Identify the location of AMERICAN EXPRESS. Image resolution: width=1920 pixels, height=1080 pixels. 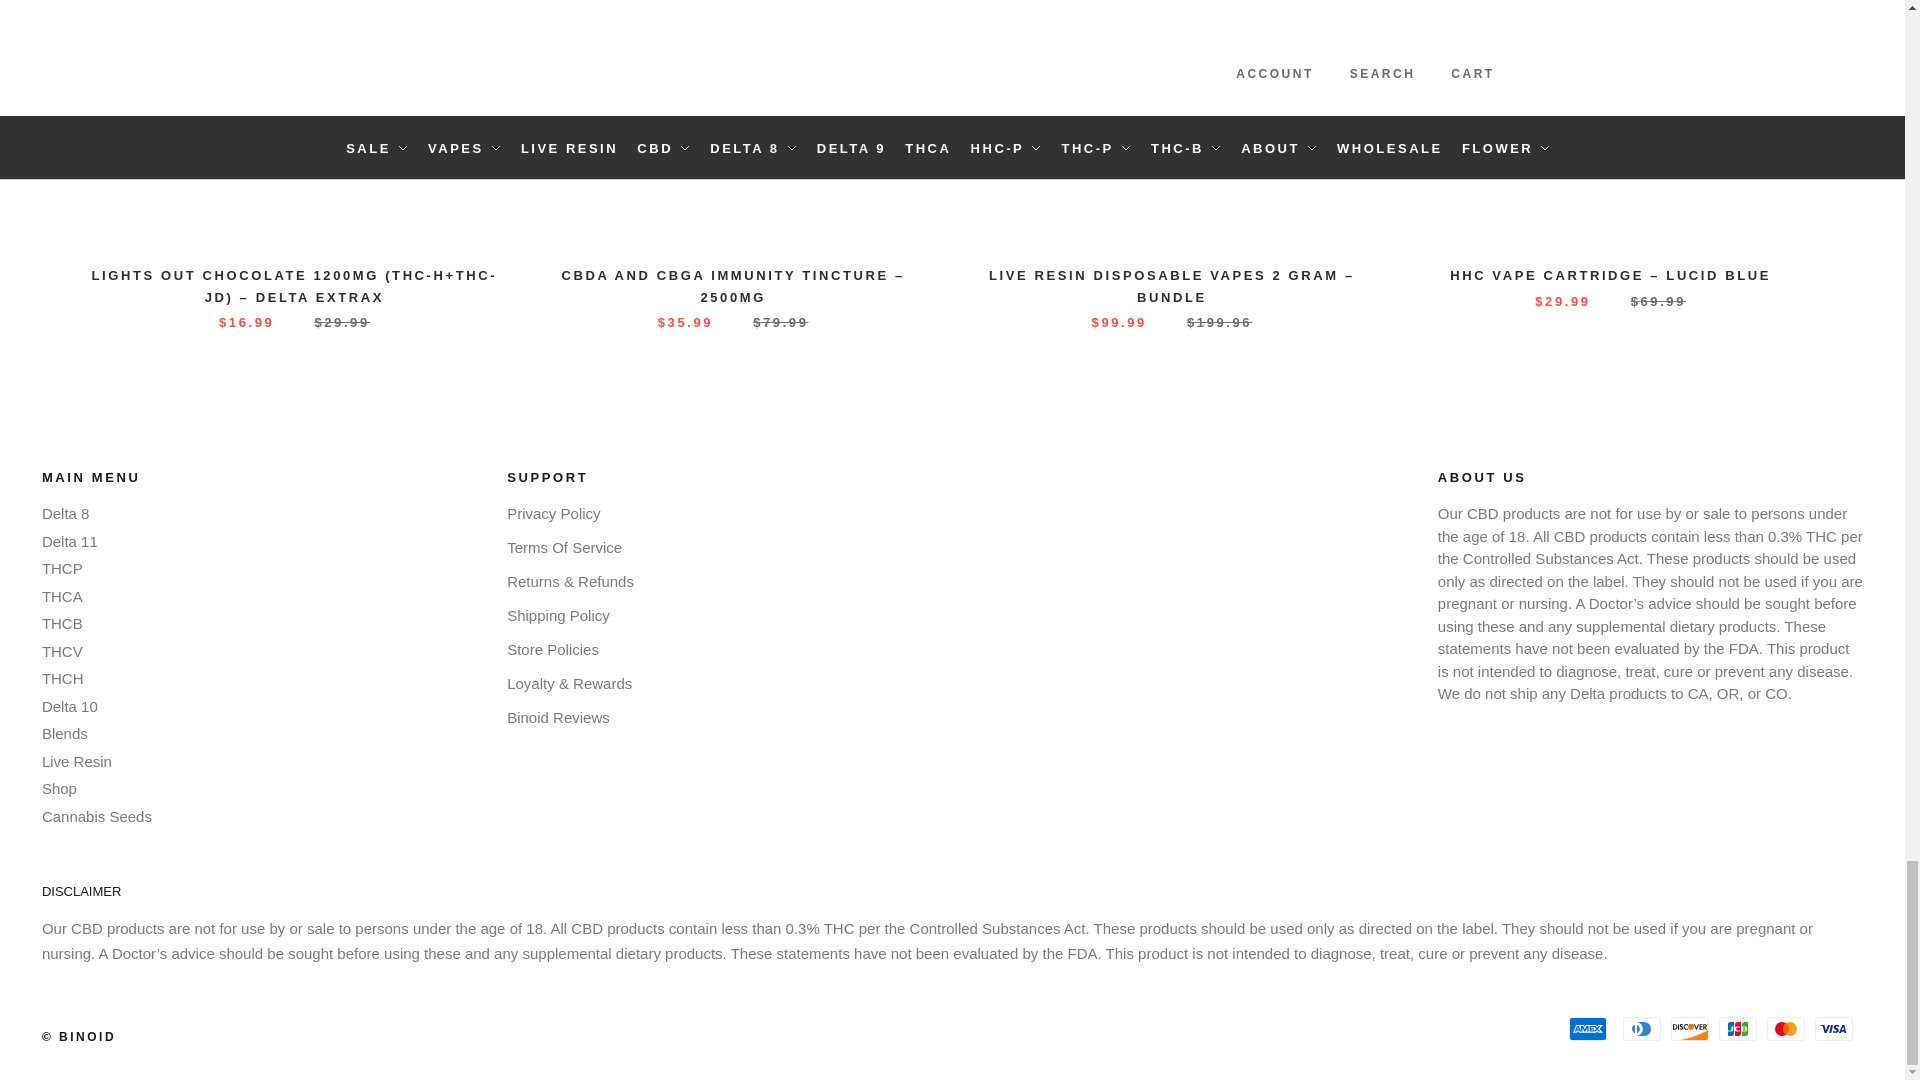
(1588, 1029).